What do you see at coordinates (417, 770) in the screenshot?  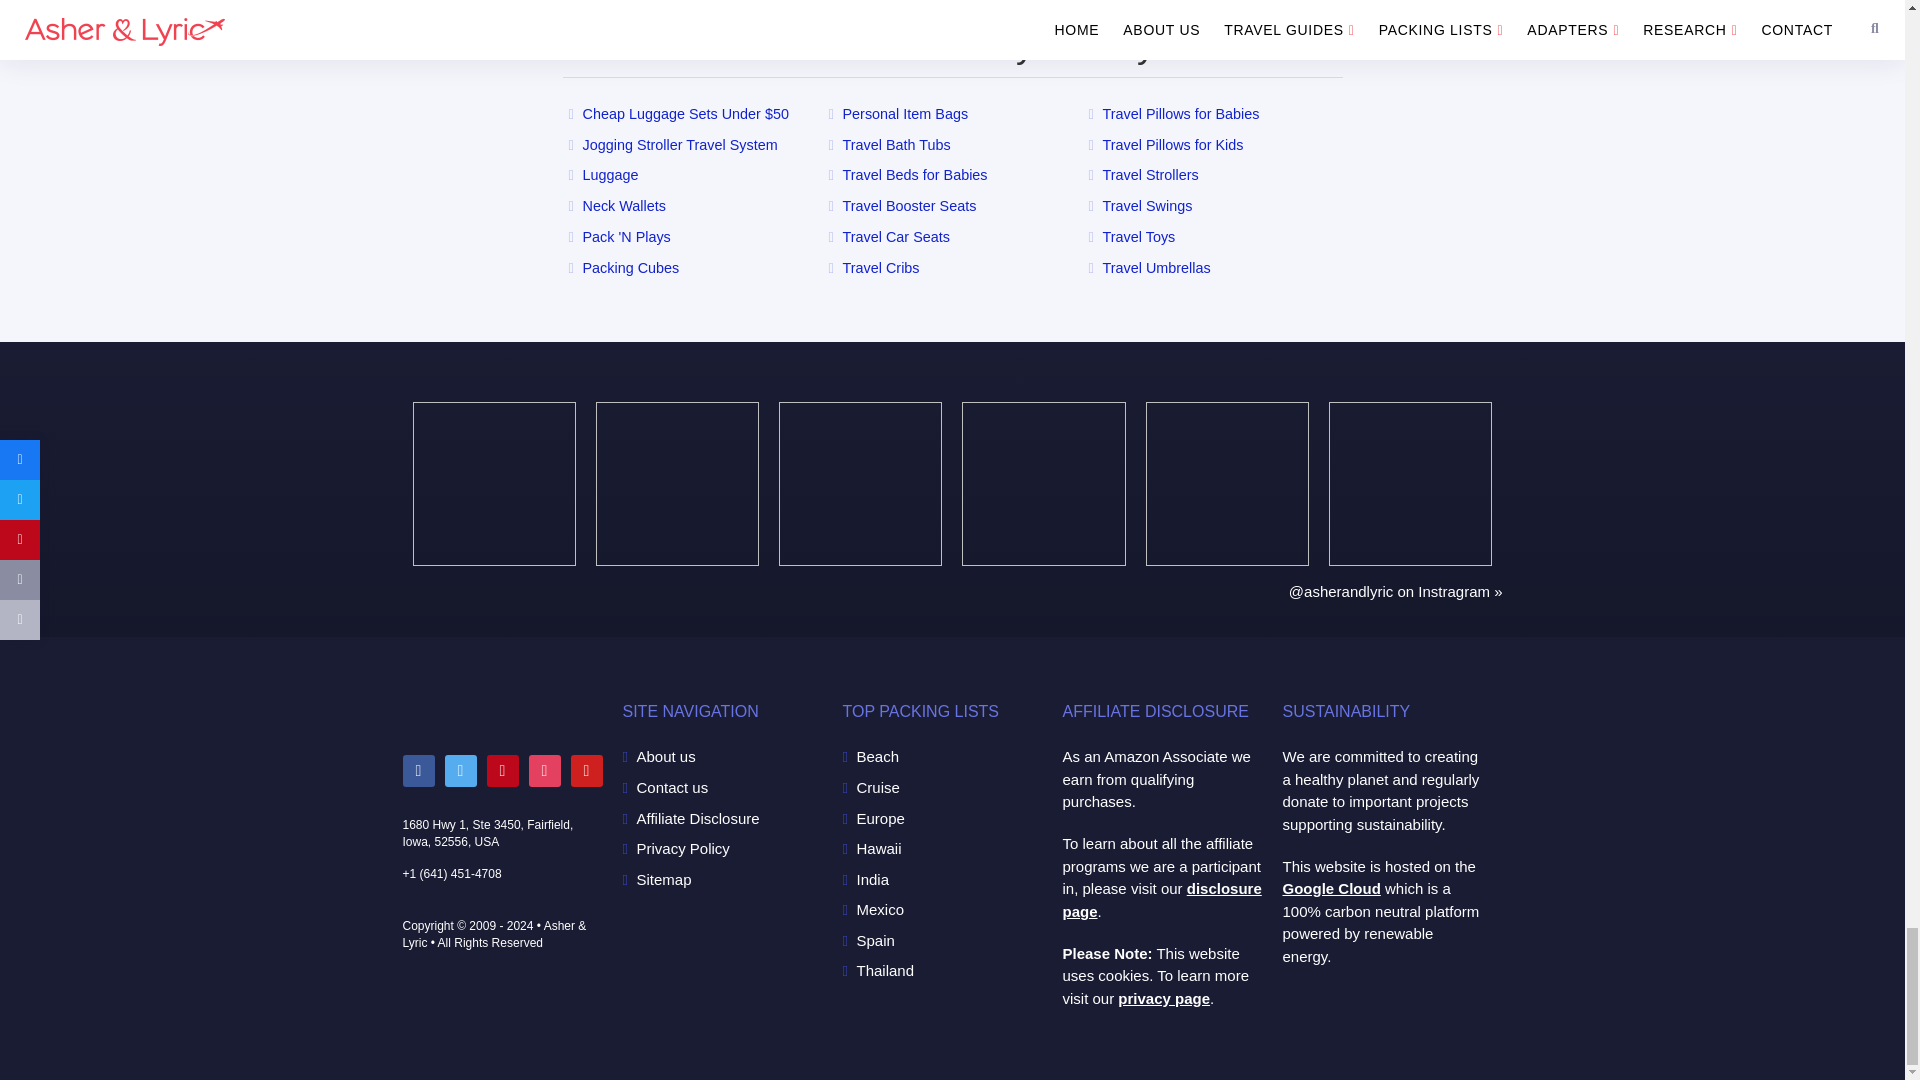 I see `Facebook` at bounding box center [417, 770].